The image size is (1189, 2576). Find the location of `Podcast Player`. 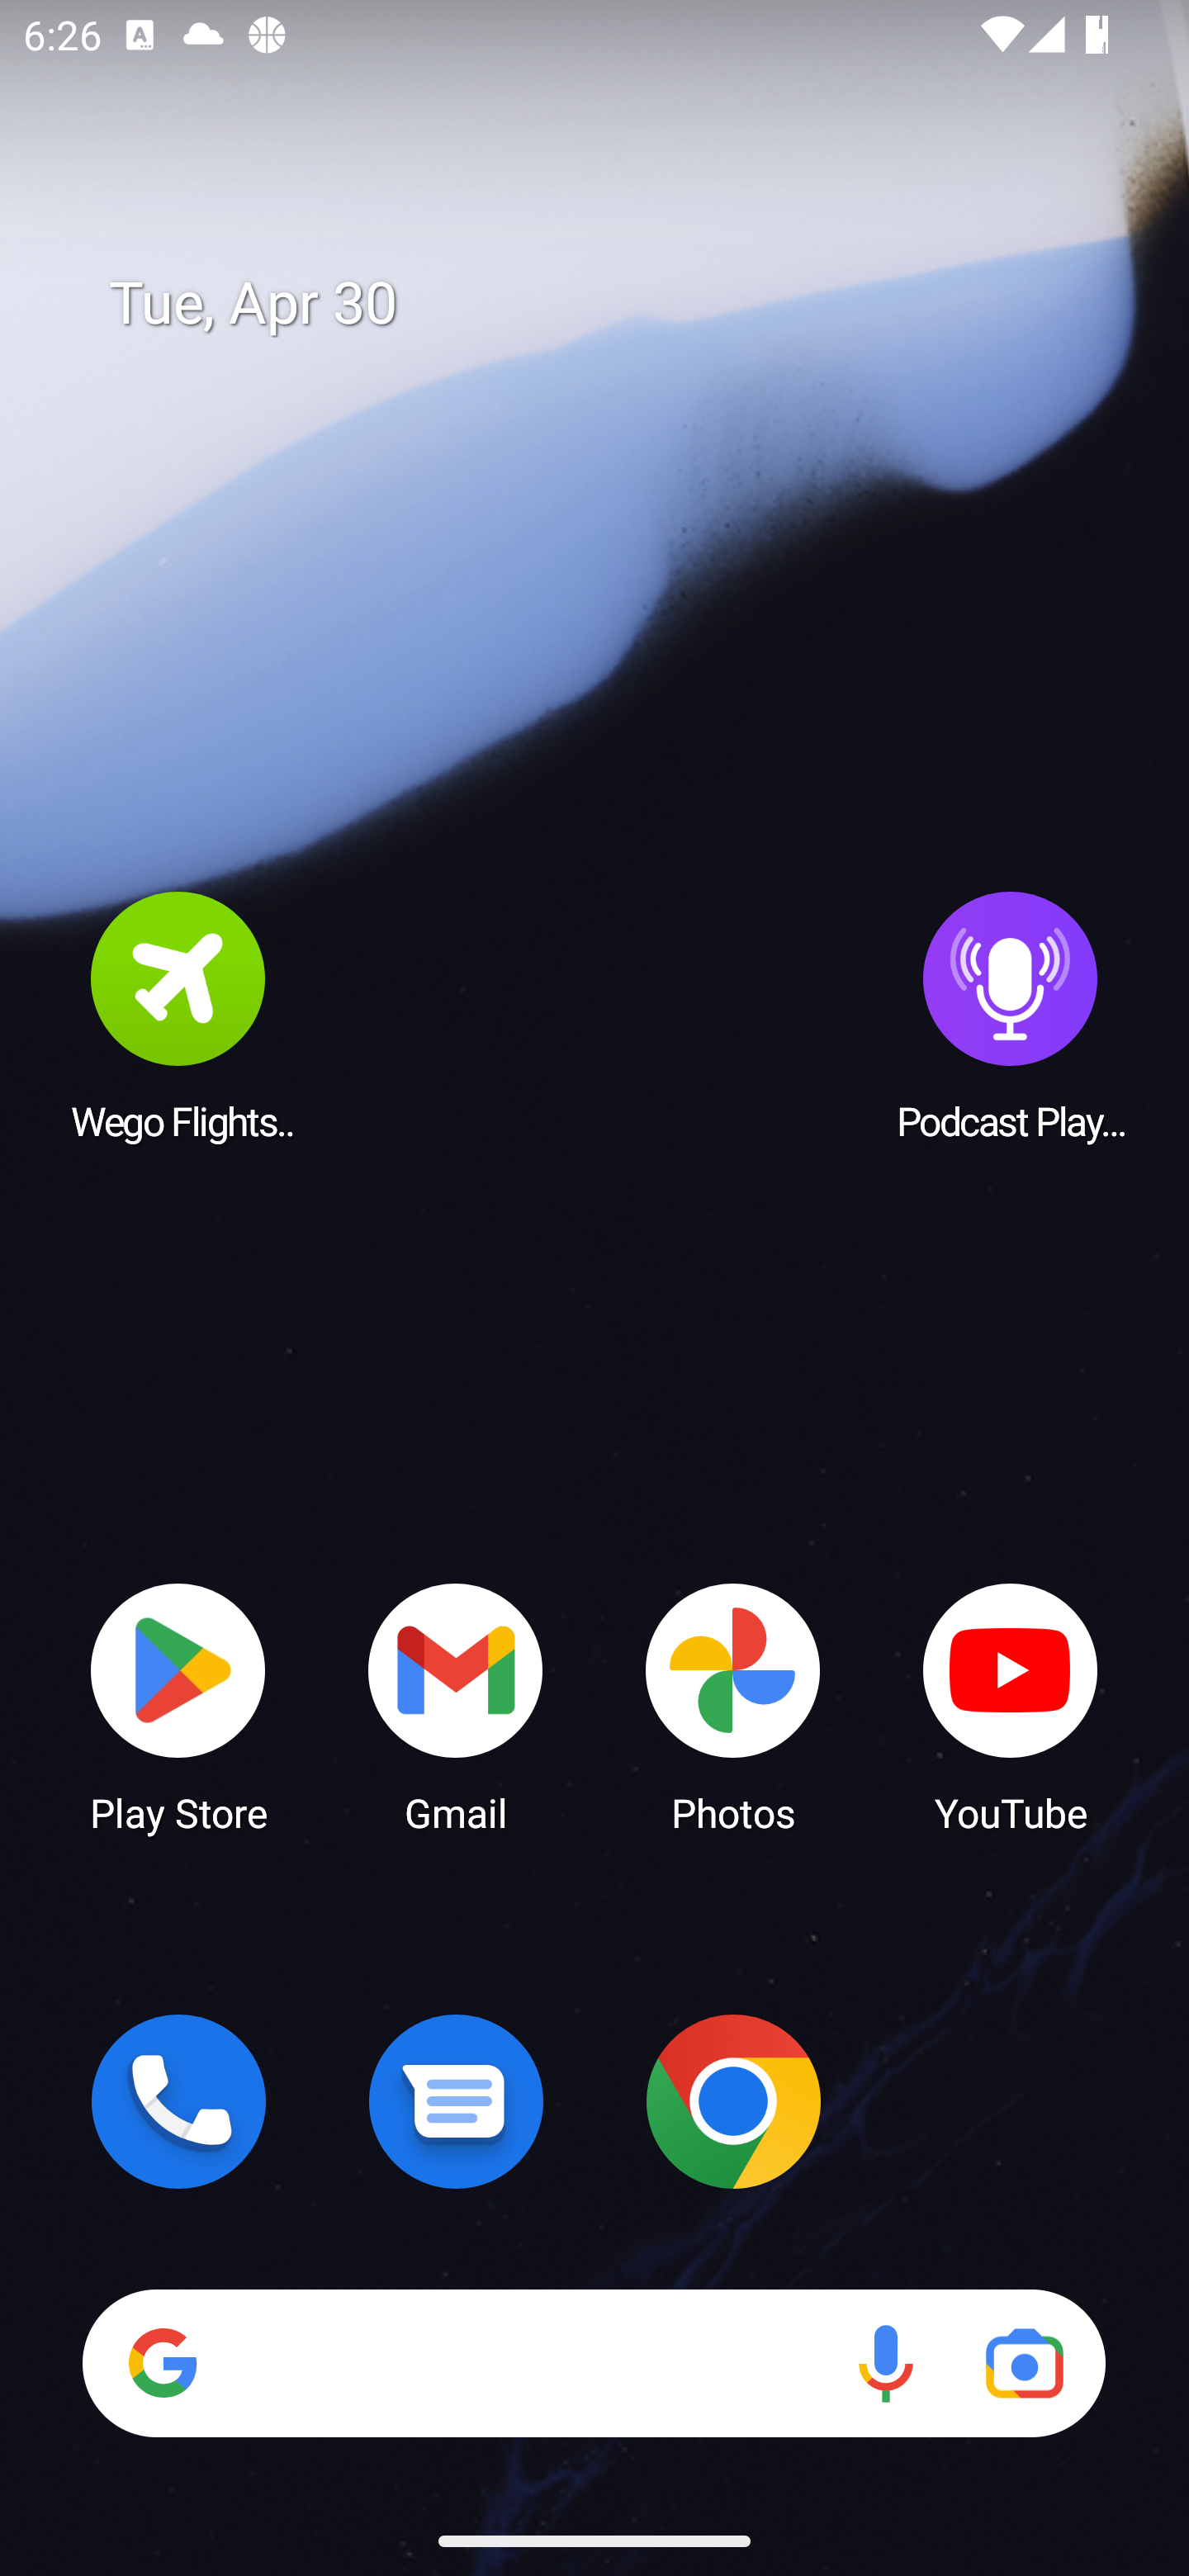

Podcast Player is located at coordinates (1011, 1015).